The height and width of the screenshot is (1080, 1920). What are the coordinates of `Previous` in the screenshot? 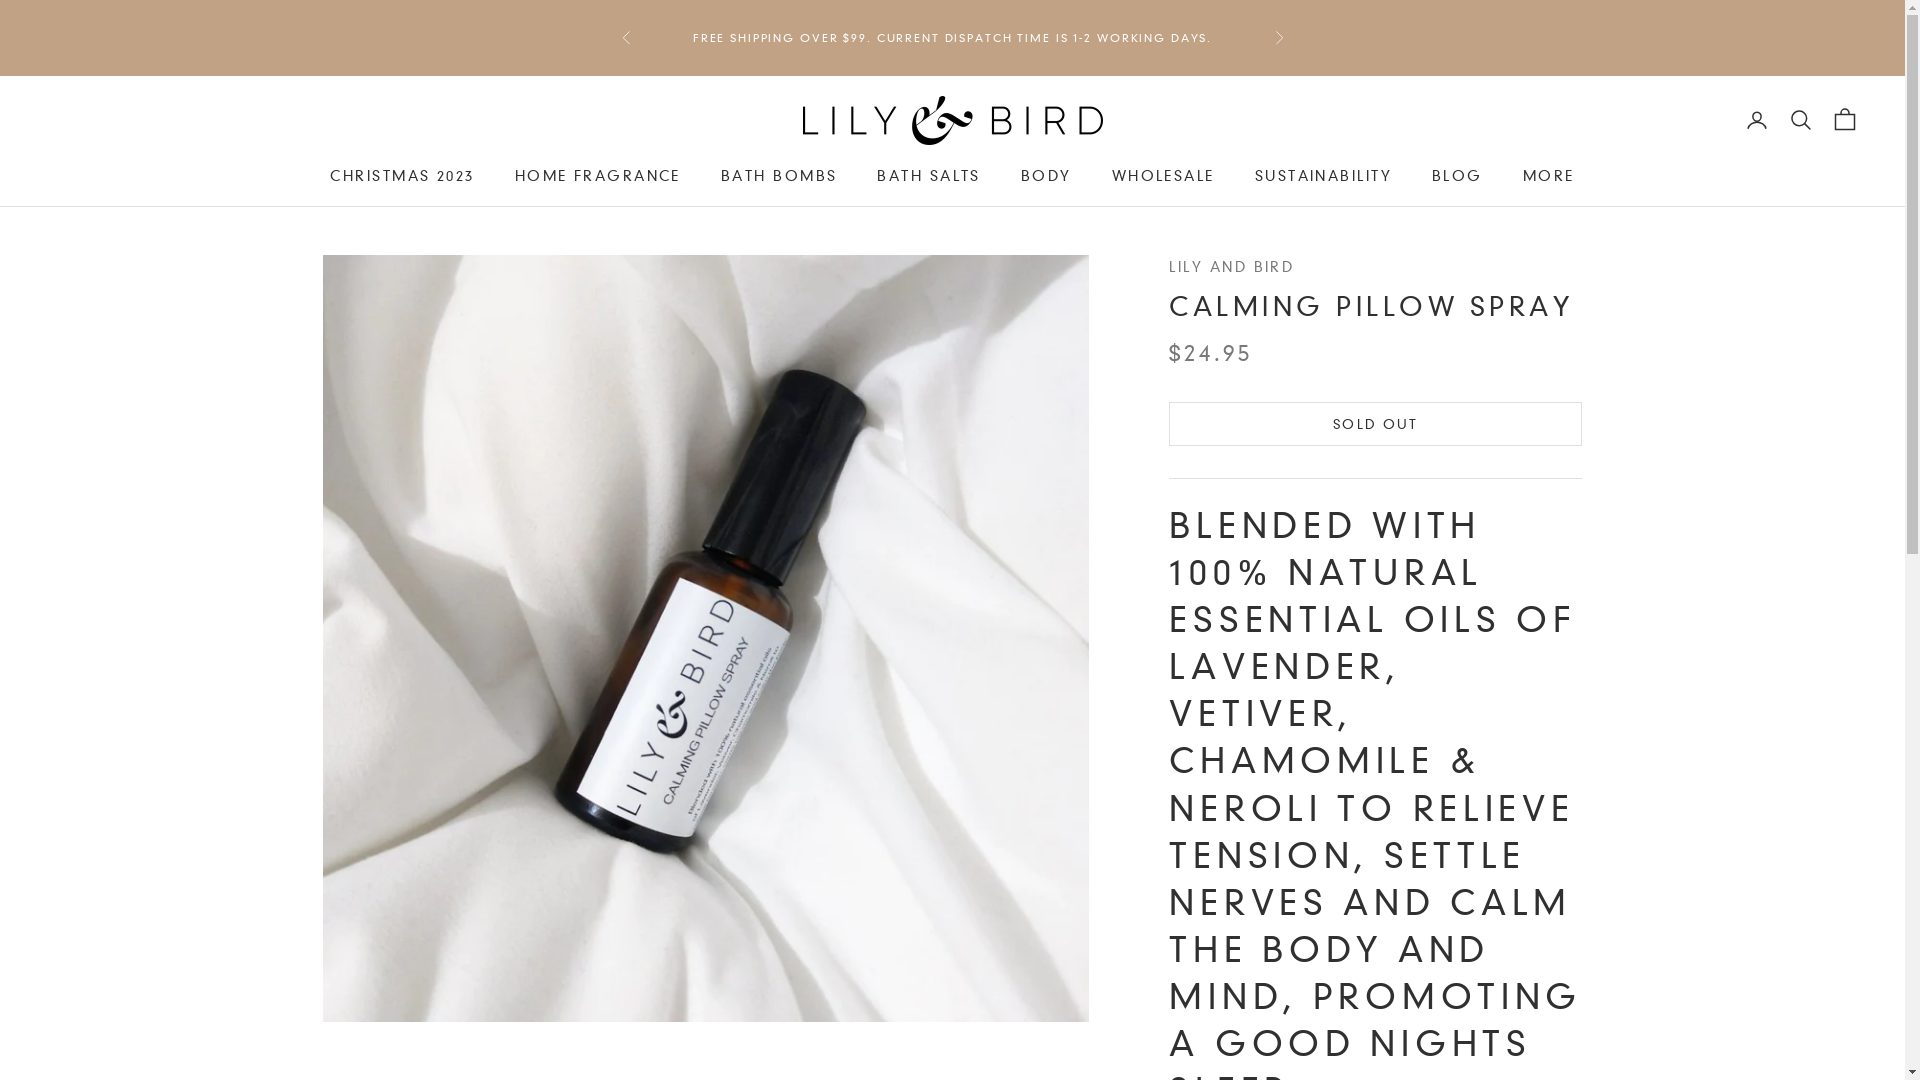 It's located at (626, 38).